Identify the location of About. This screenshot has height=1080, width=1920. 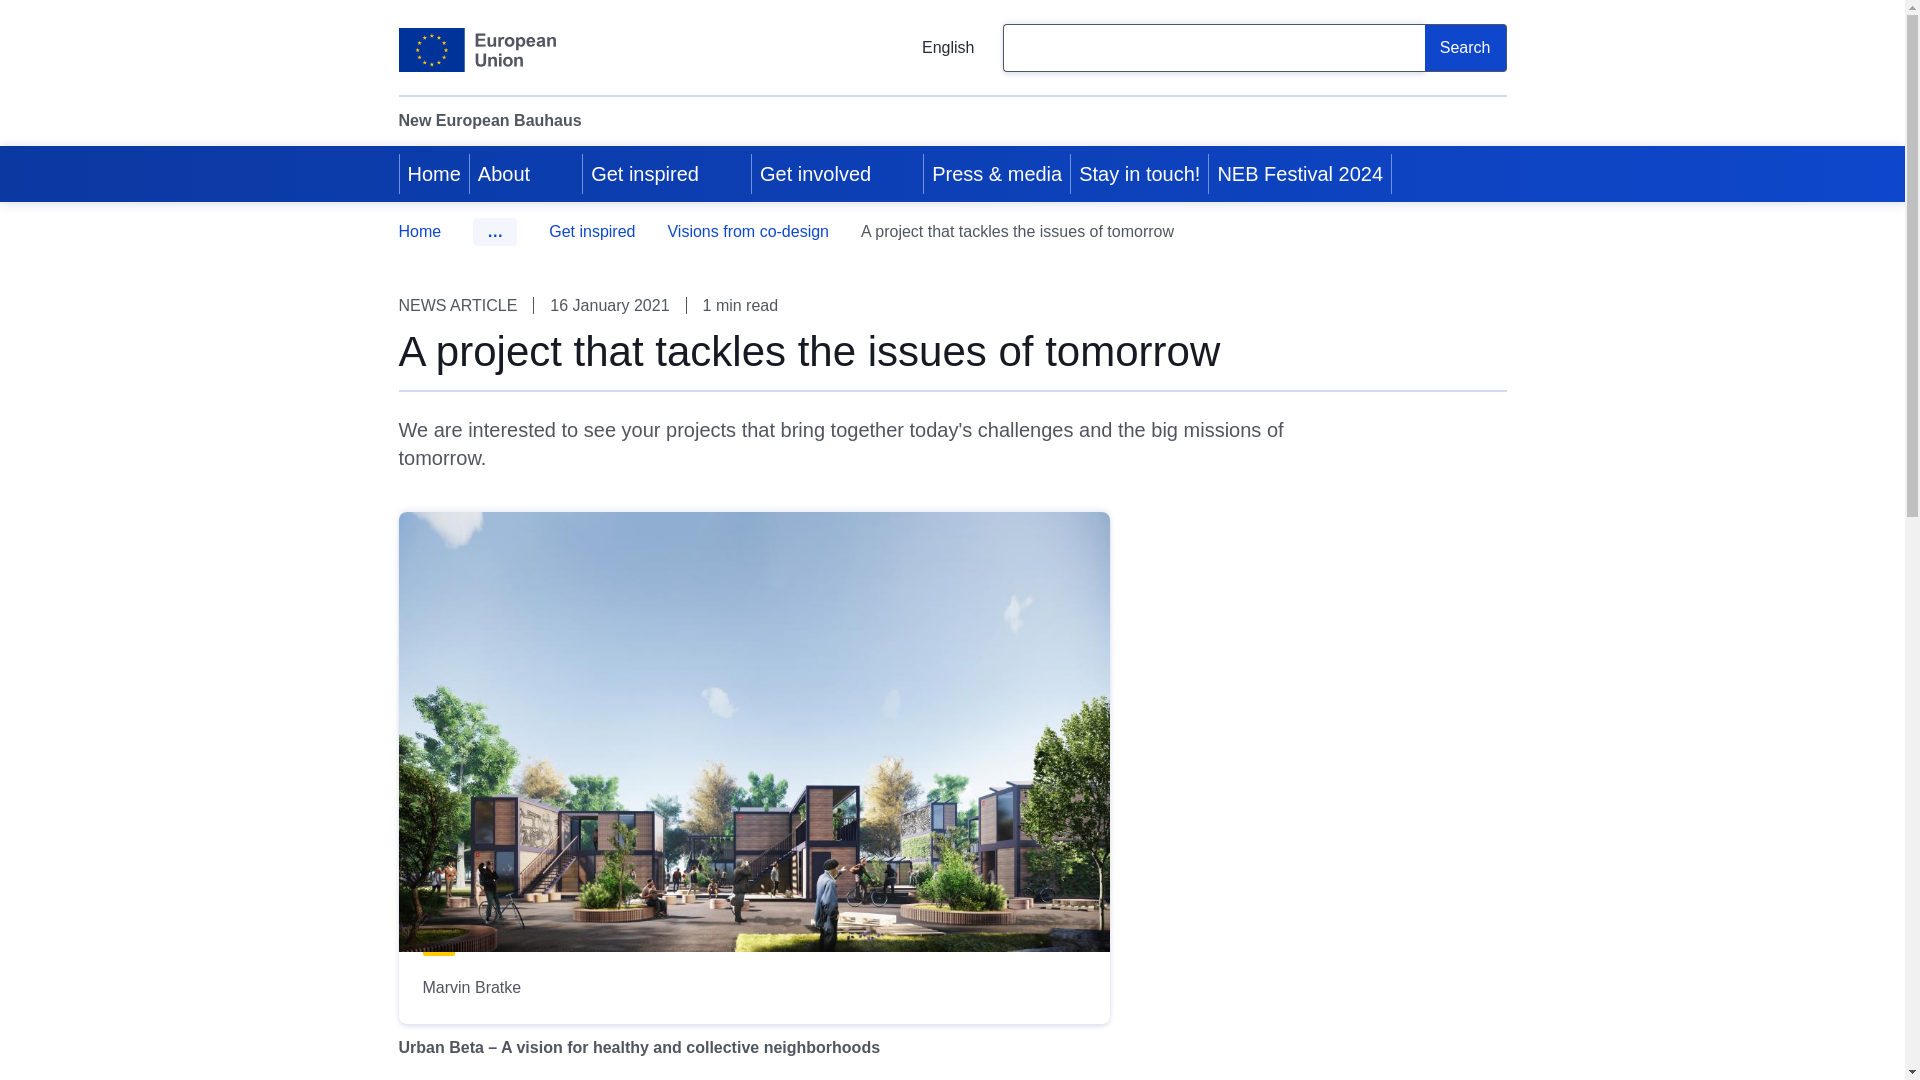
(502, 173).